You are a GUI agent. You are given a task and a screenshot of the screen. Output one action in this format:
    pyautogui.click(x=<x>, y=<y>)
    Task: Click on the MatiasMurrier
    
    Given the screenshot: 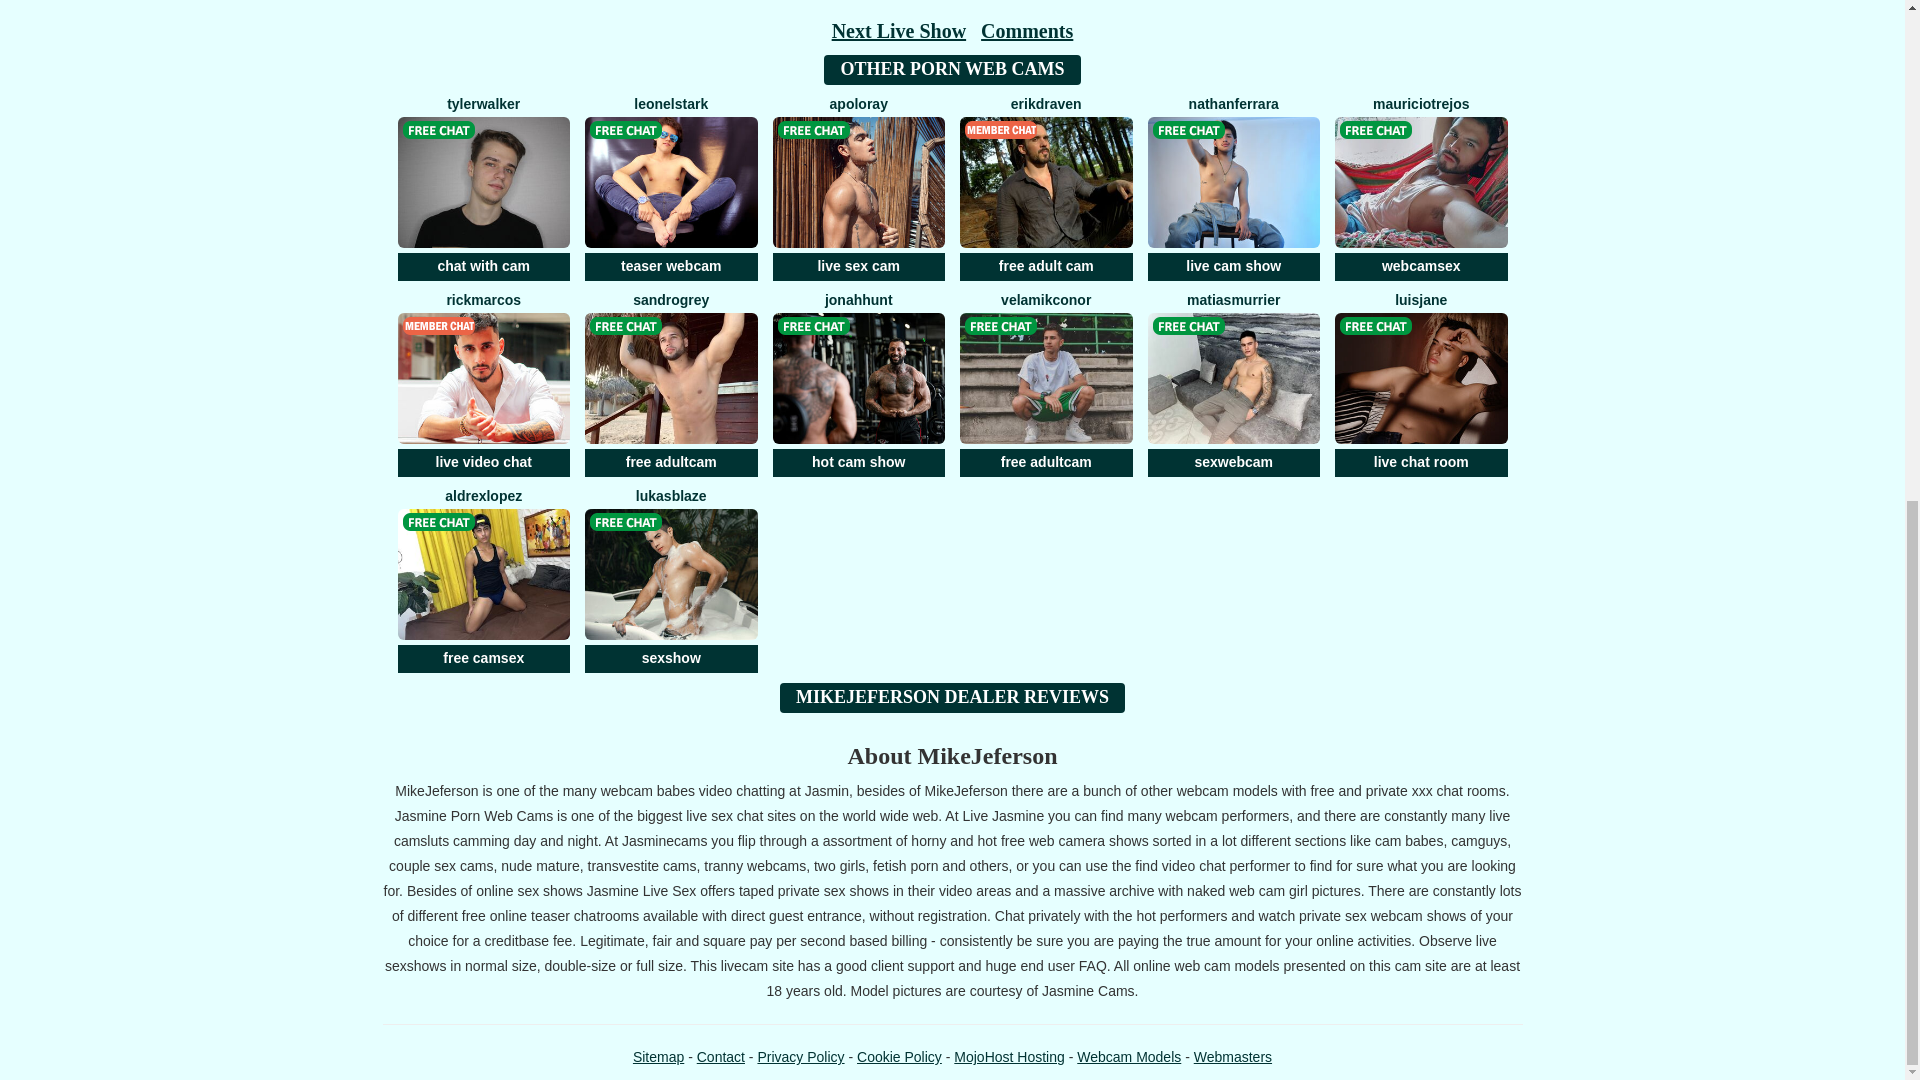 What is the action you would take?
    pyautogui.click(x=1234, y=388)
    